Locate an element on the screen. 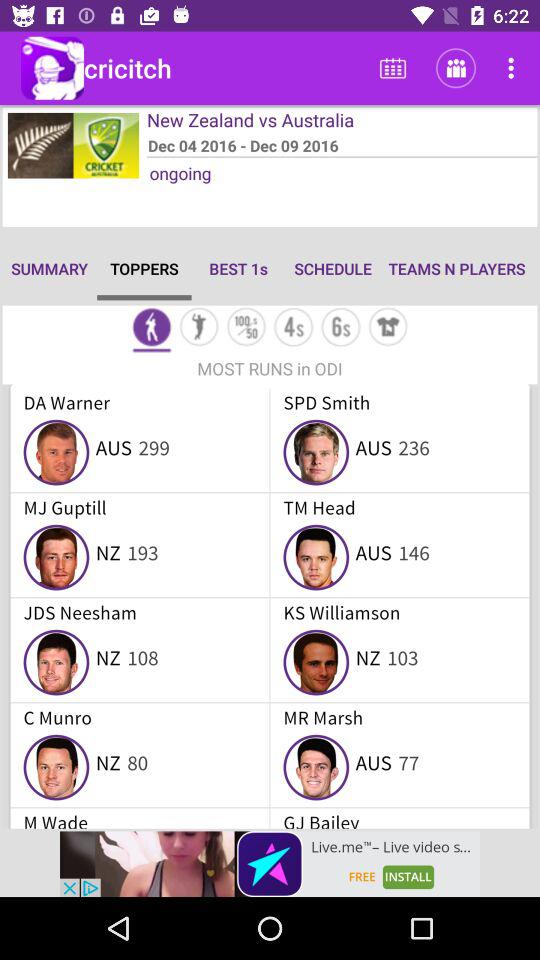 The width and height of the screenshot is (540, 960). menu page is located at coordinates (152, 328).